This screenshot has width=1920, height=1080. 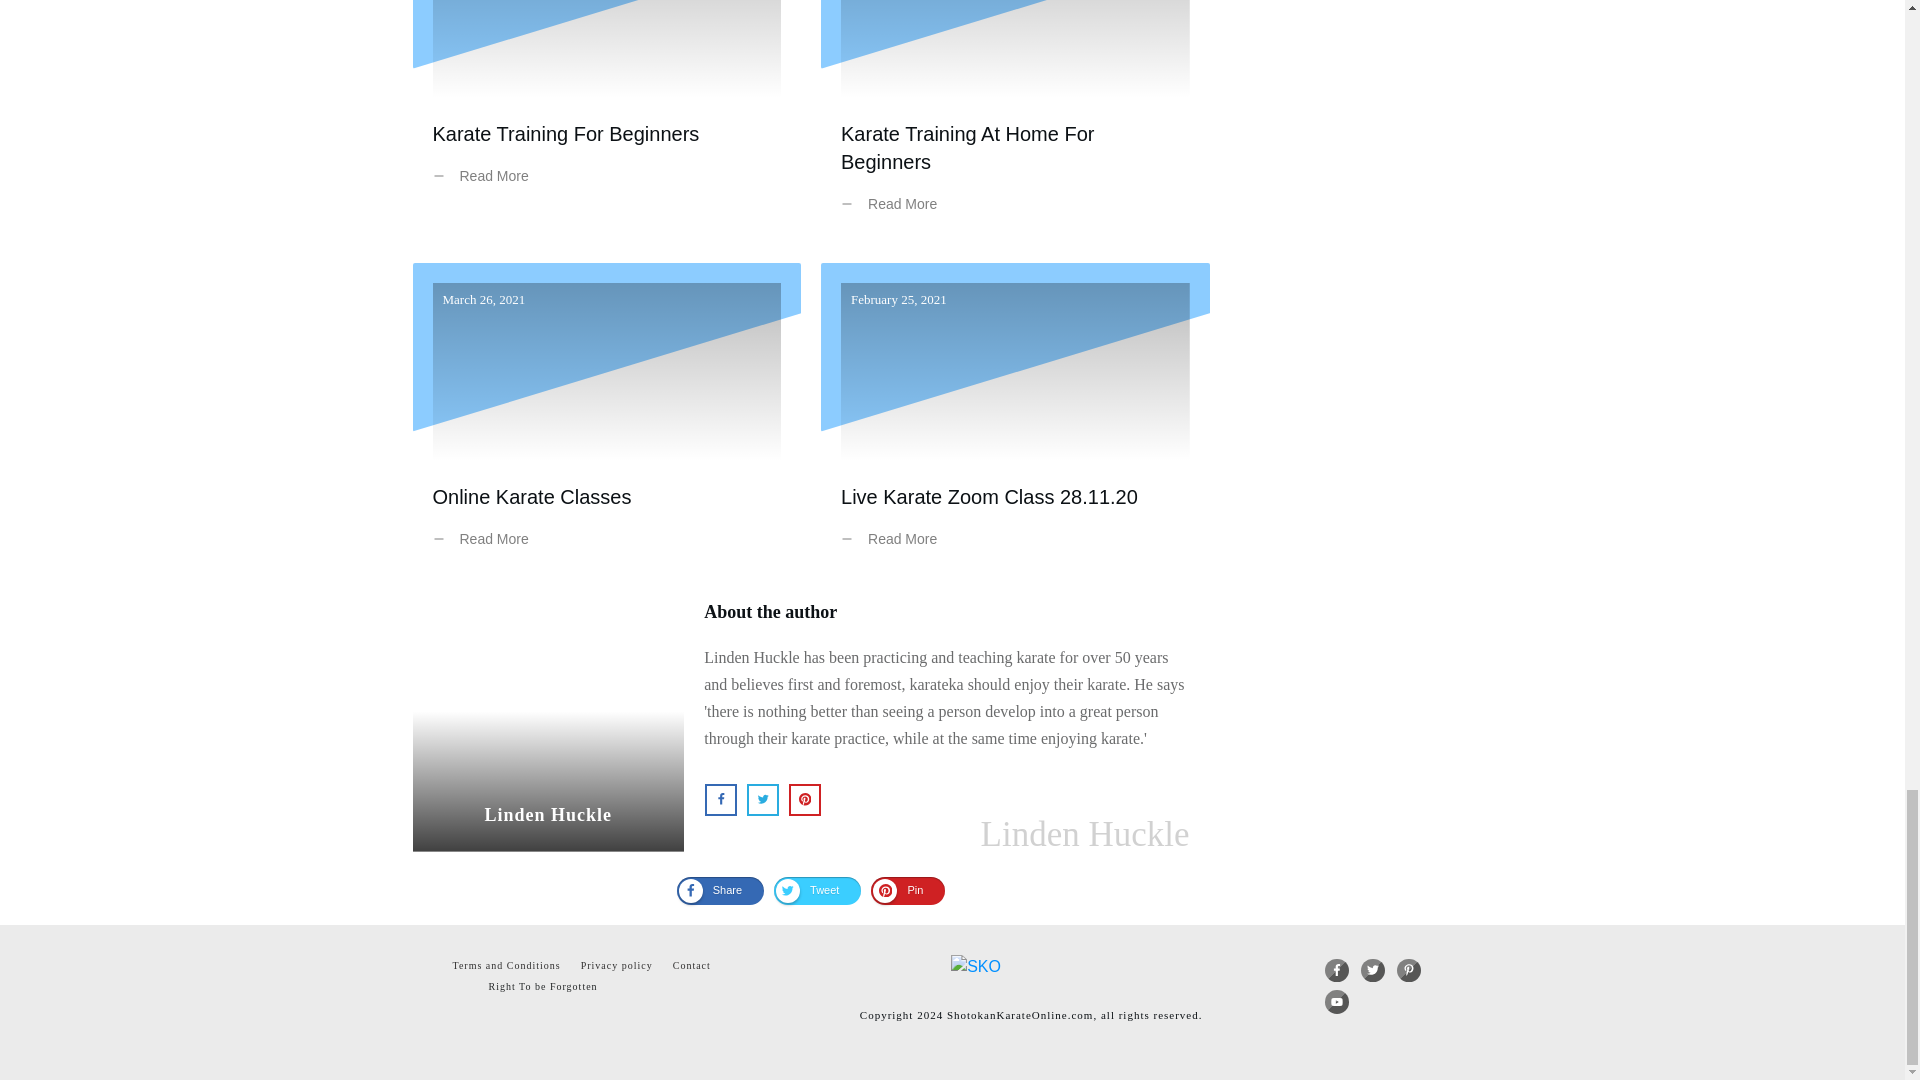 What do you see at coordinates (484, 176) in the screenshot?
I see `Read More` at bounding box center [484, 176].